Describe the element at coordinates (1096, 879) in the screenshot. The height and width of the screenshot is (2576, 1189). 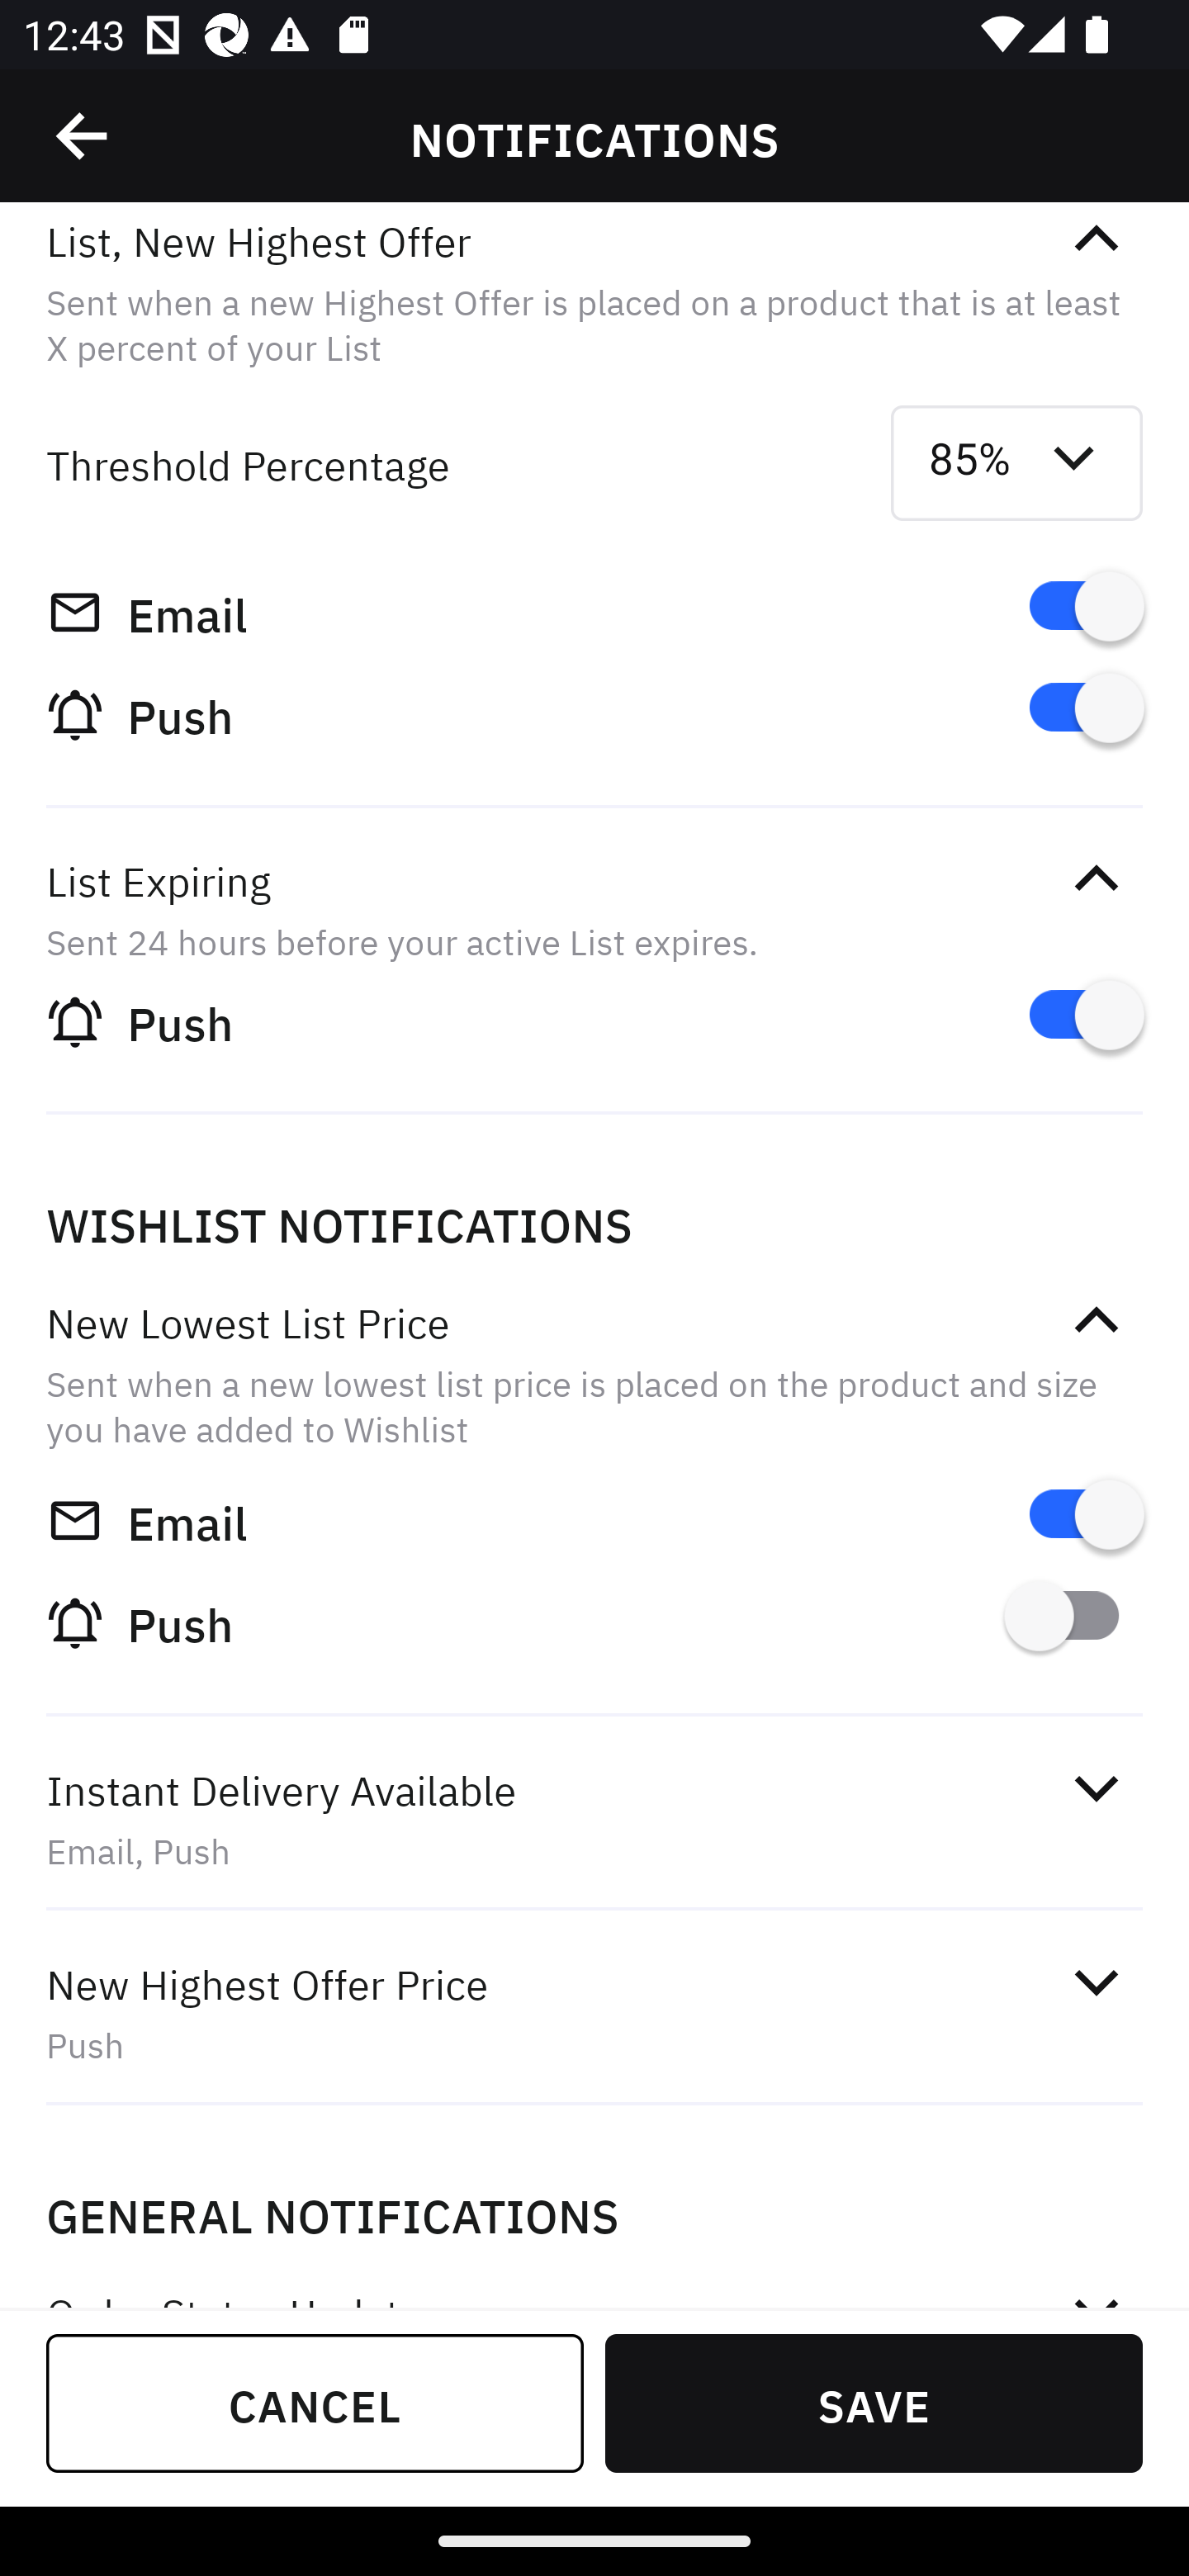
I see `` at that location.